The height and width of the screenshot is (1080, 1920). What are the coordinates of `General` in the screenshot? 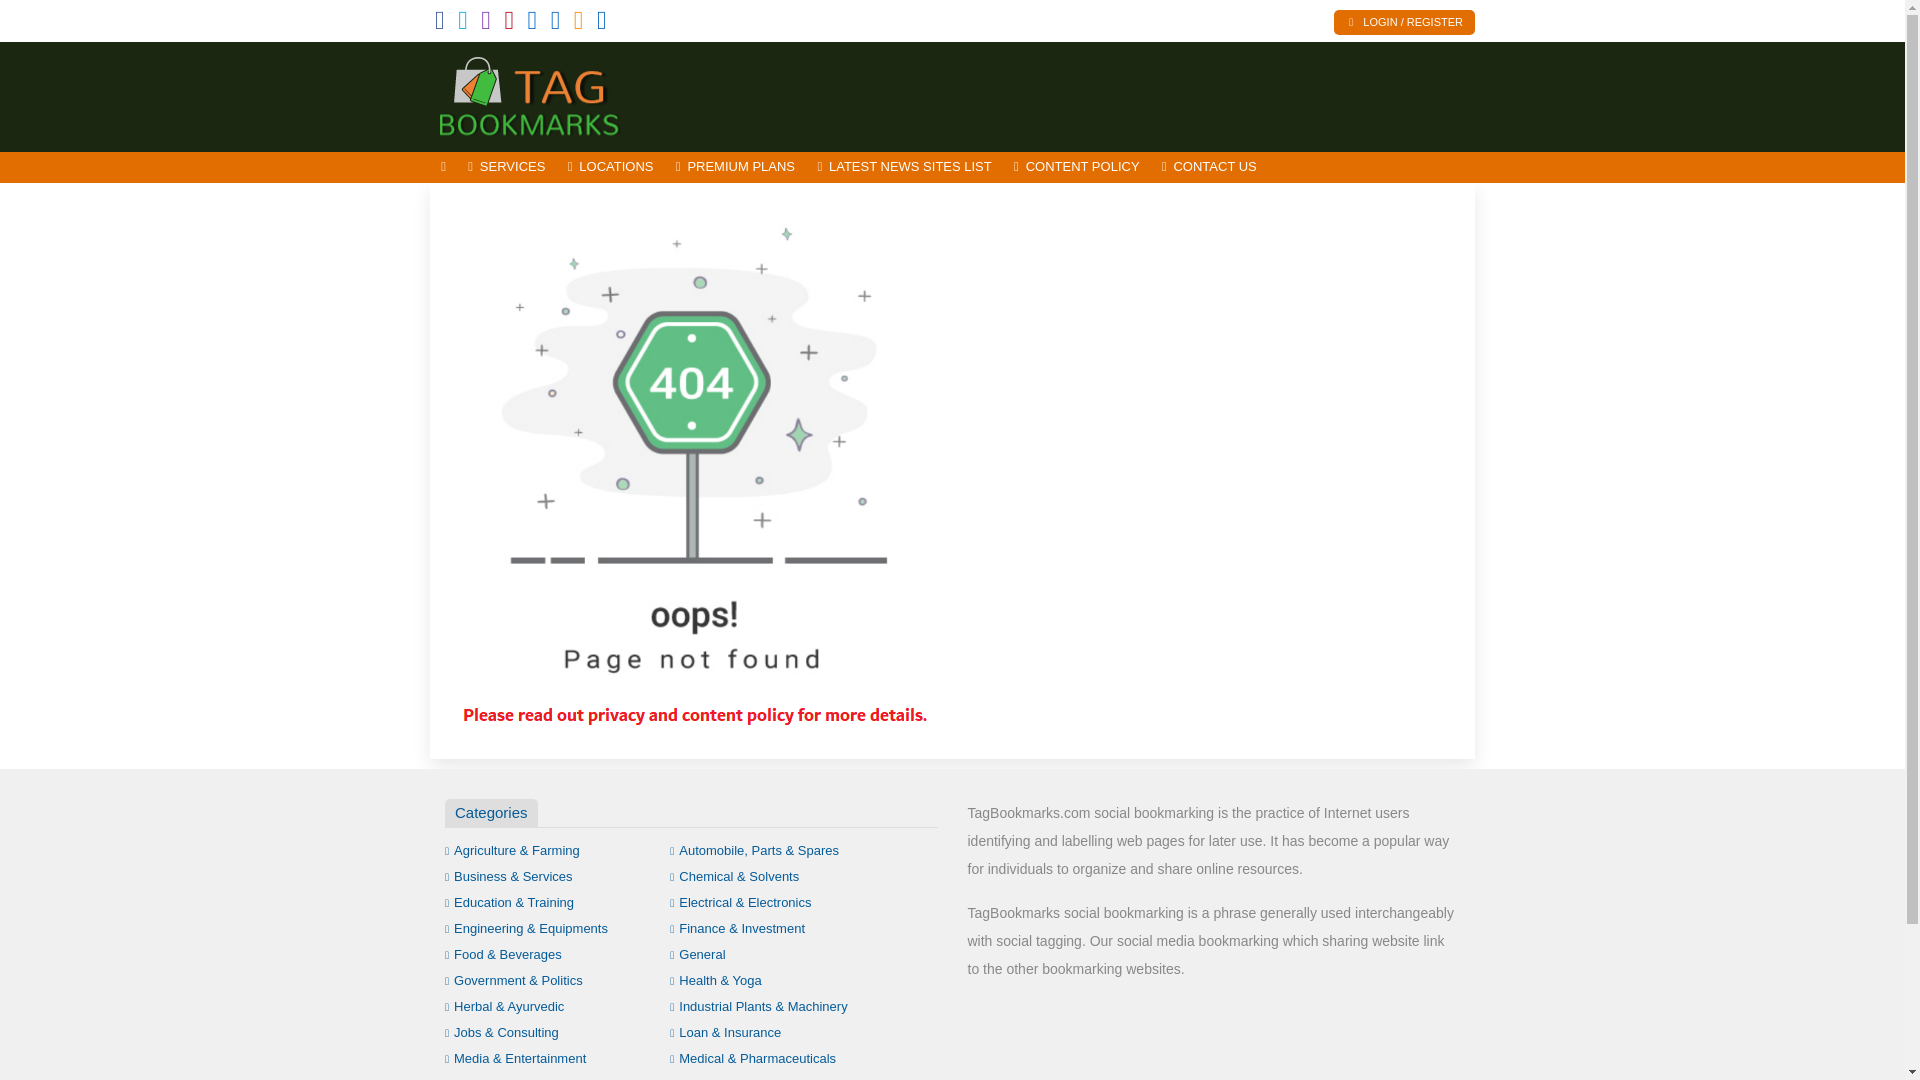 It's located at (698, 954).